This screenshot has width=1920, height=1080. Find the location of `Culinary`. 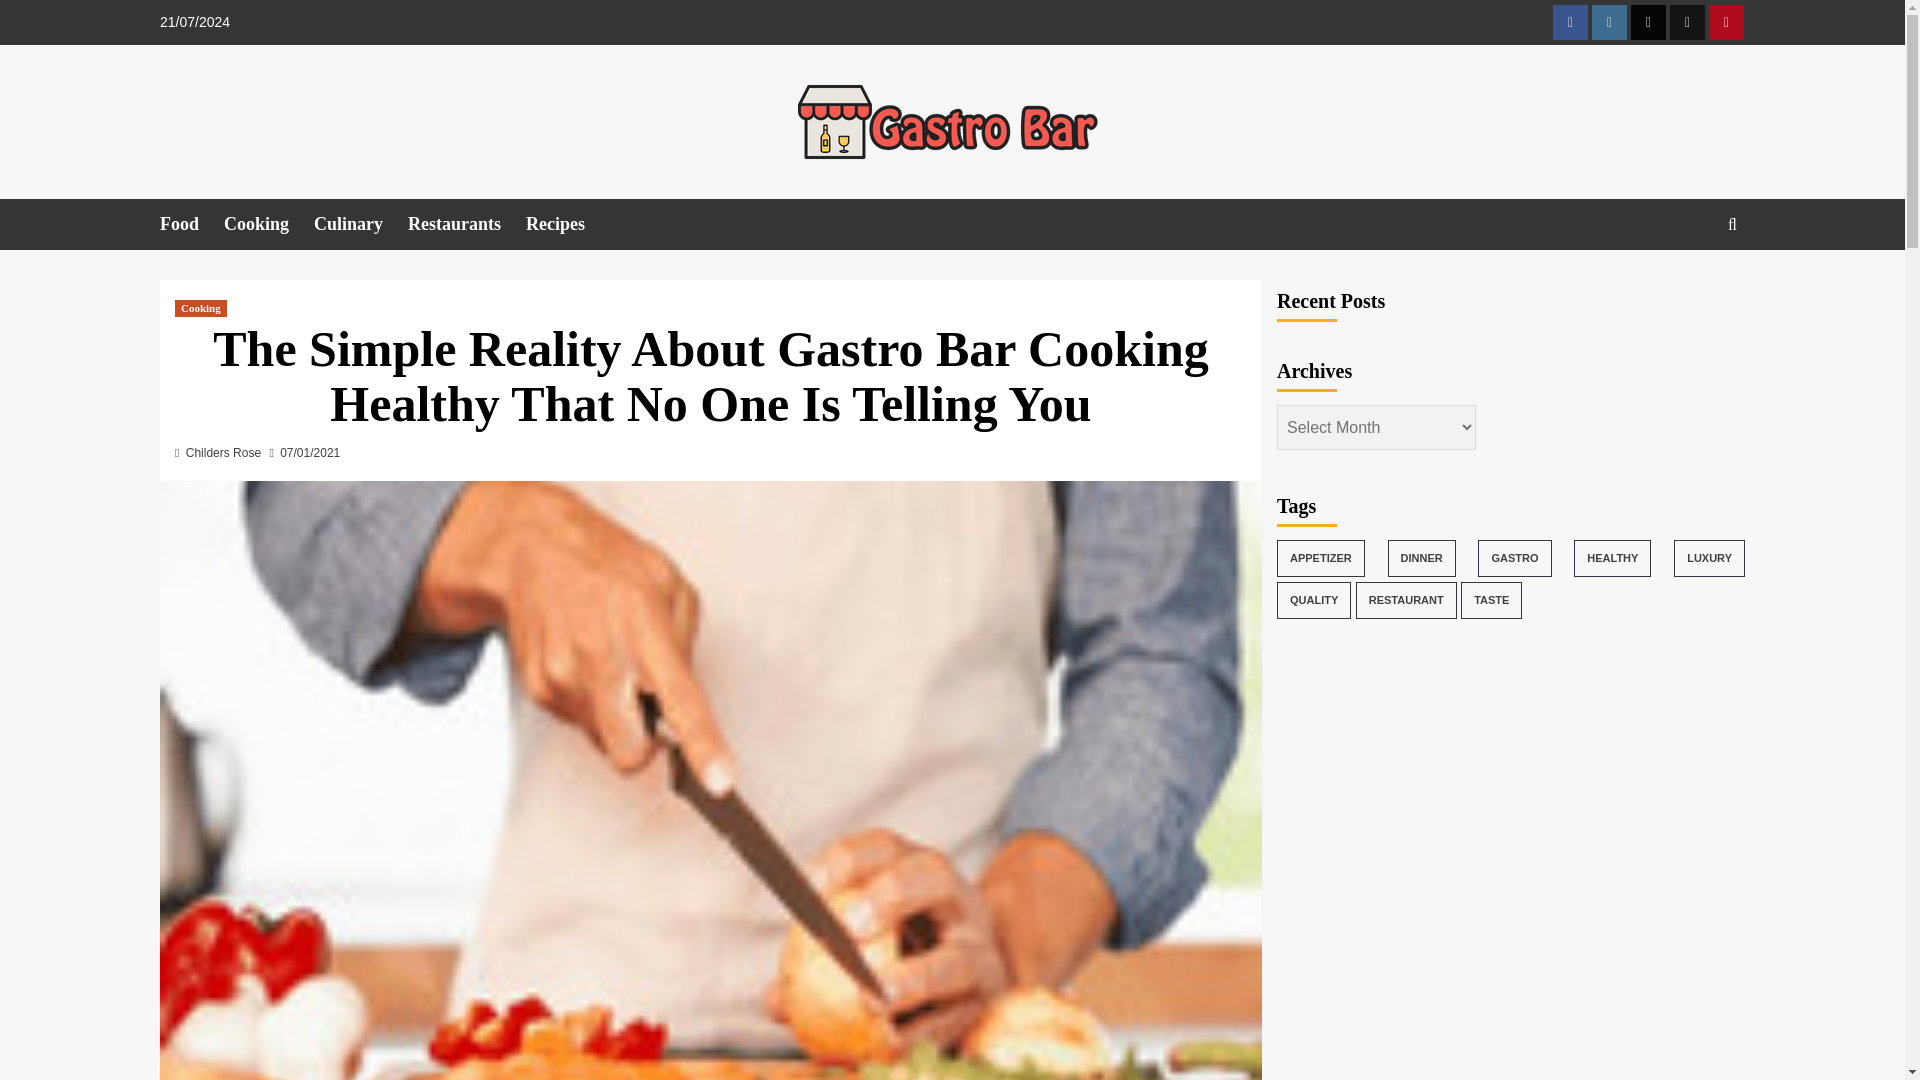

Culinary is located at coordinates (360, 224).